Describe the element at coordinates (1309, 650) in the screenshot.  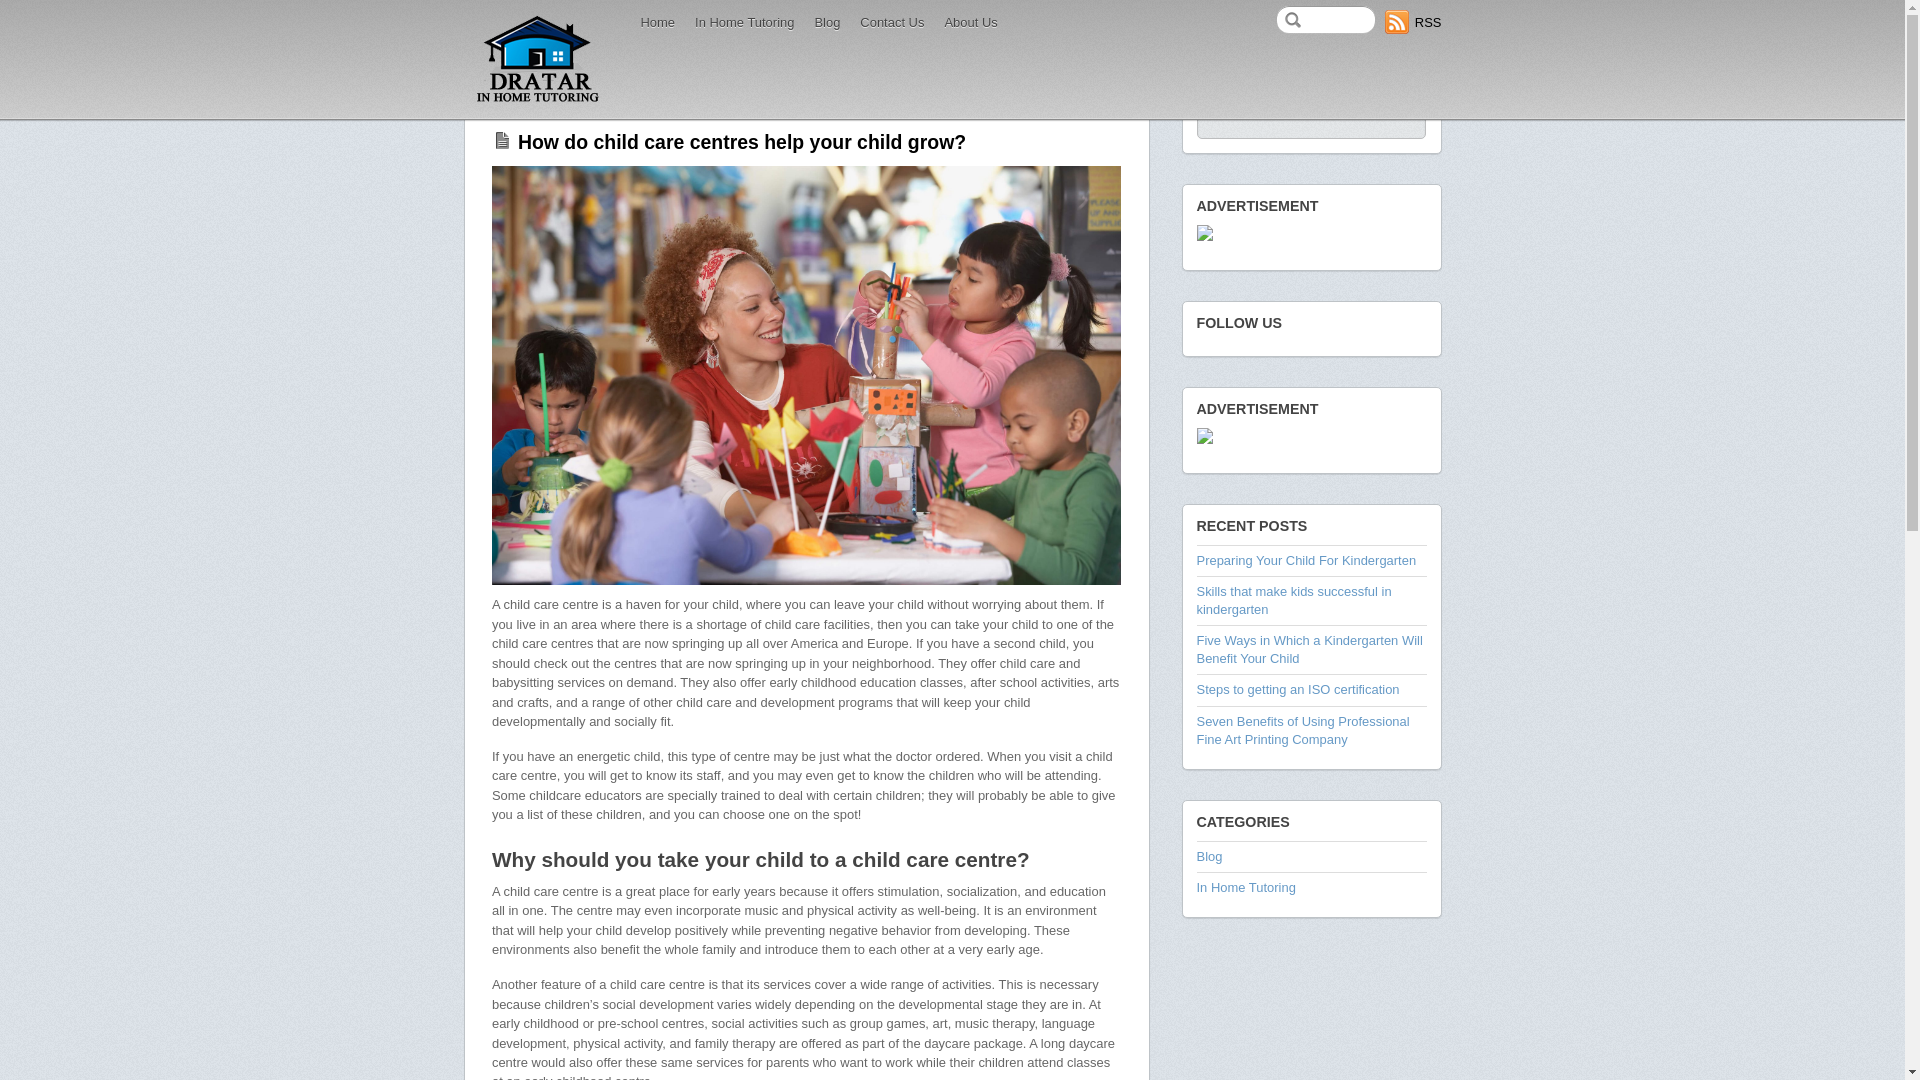
I see `Five Ways in Which a Kindergarten Will Benefit Your Child` at that location.